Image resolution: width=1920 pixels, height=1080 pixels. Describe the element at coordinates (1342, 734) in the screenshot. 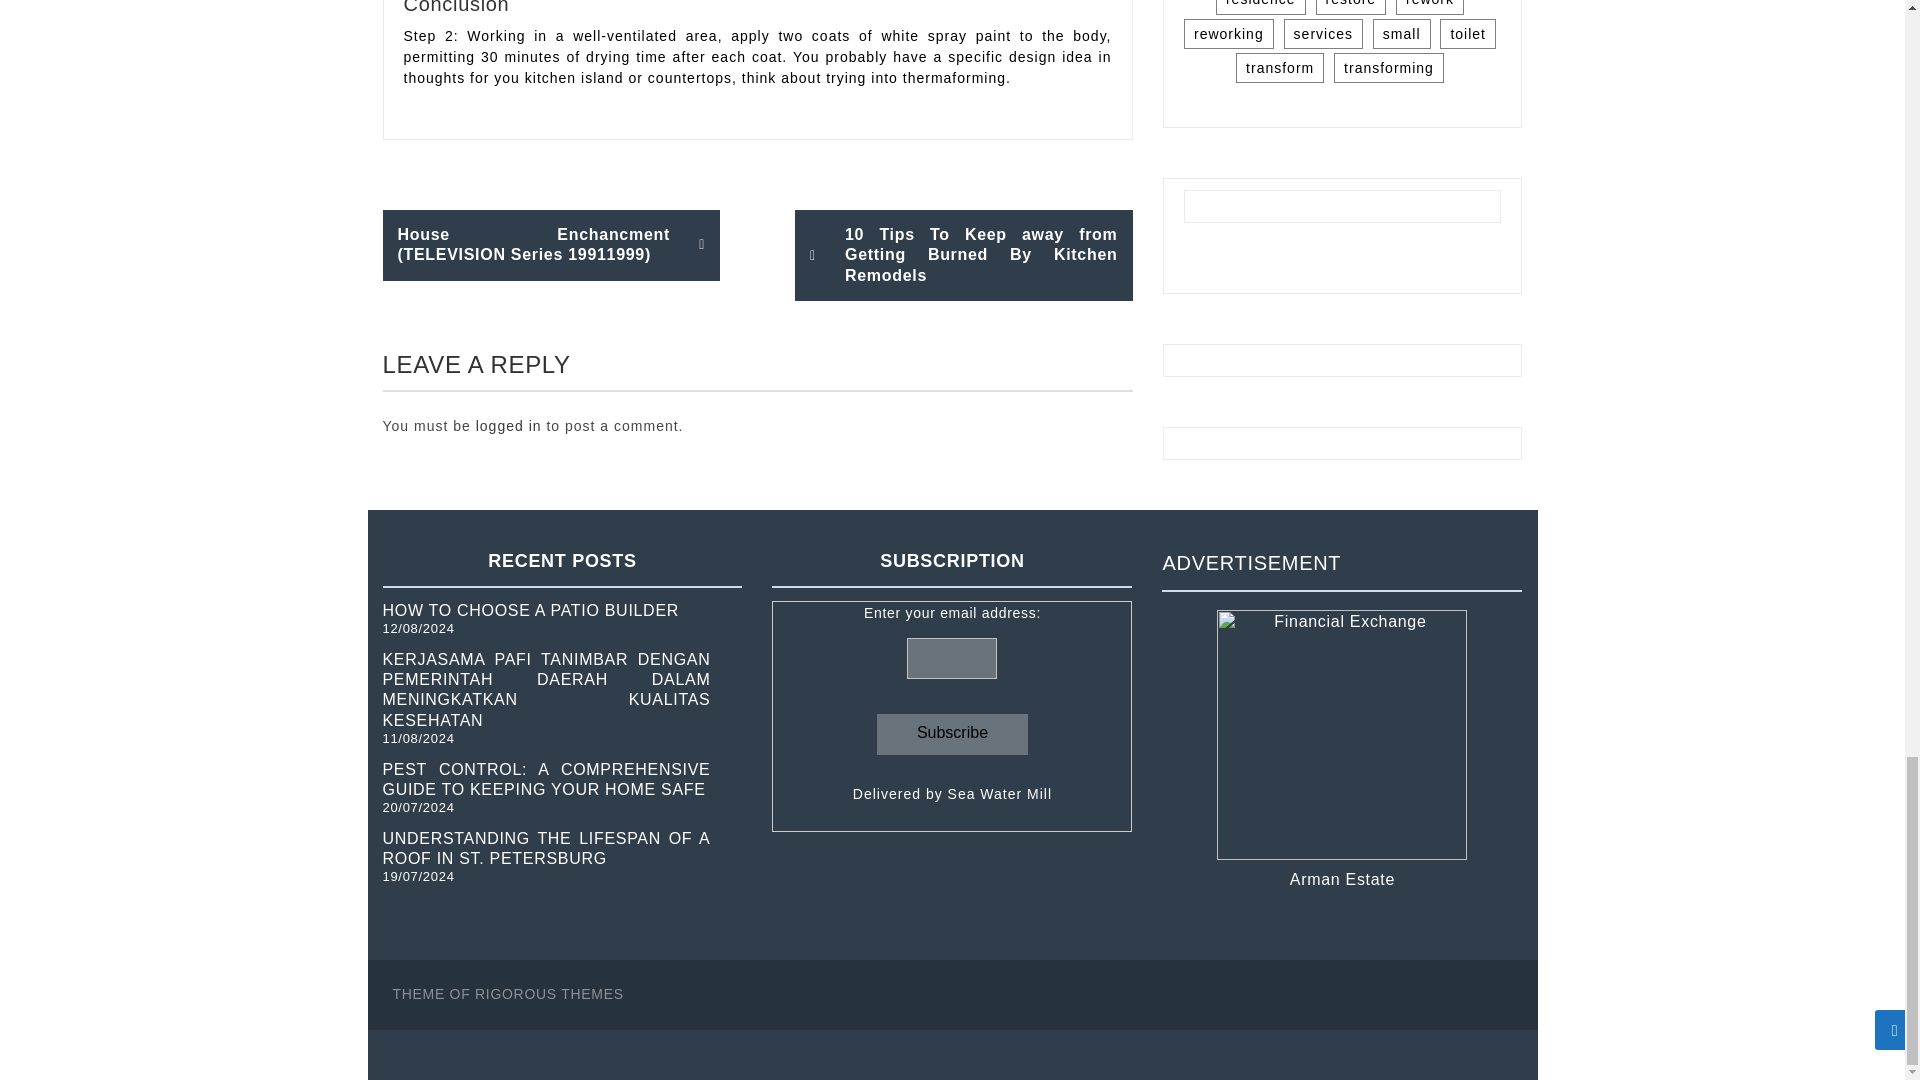

I see `Financial Exchange` at that location.